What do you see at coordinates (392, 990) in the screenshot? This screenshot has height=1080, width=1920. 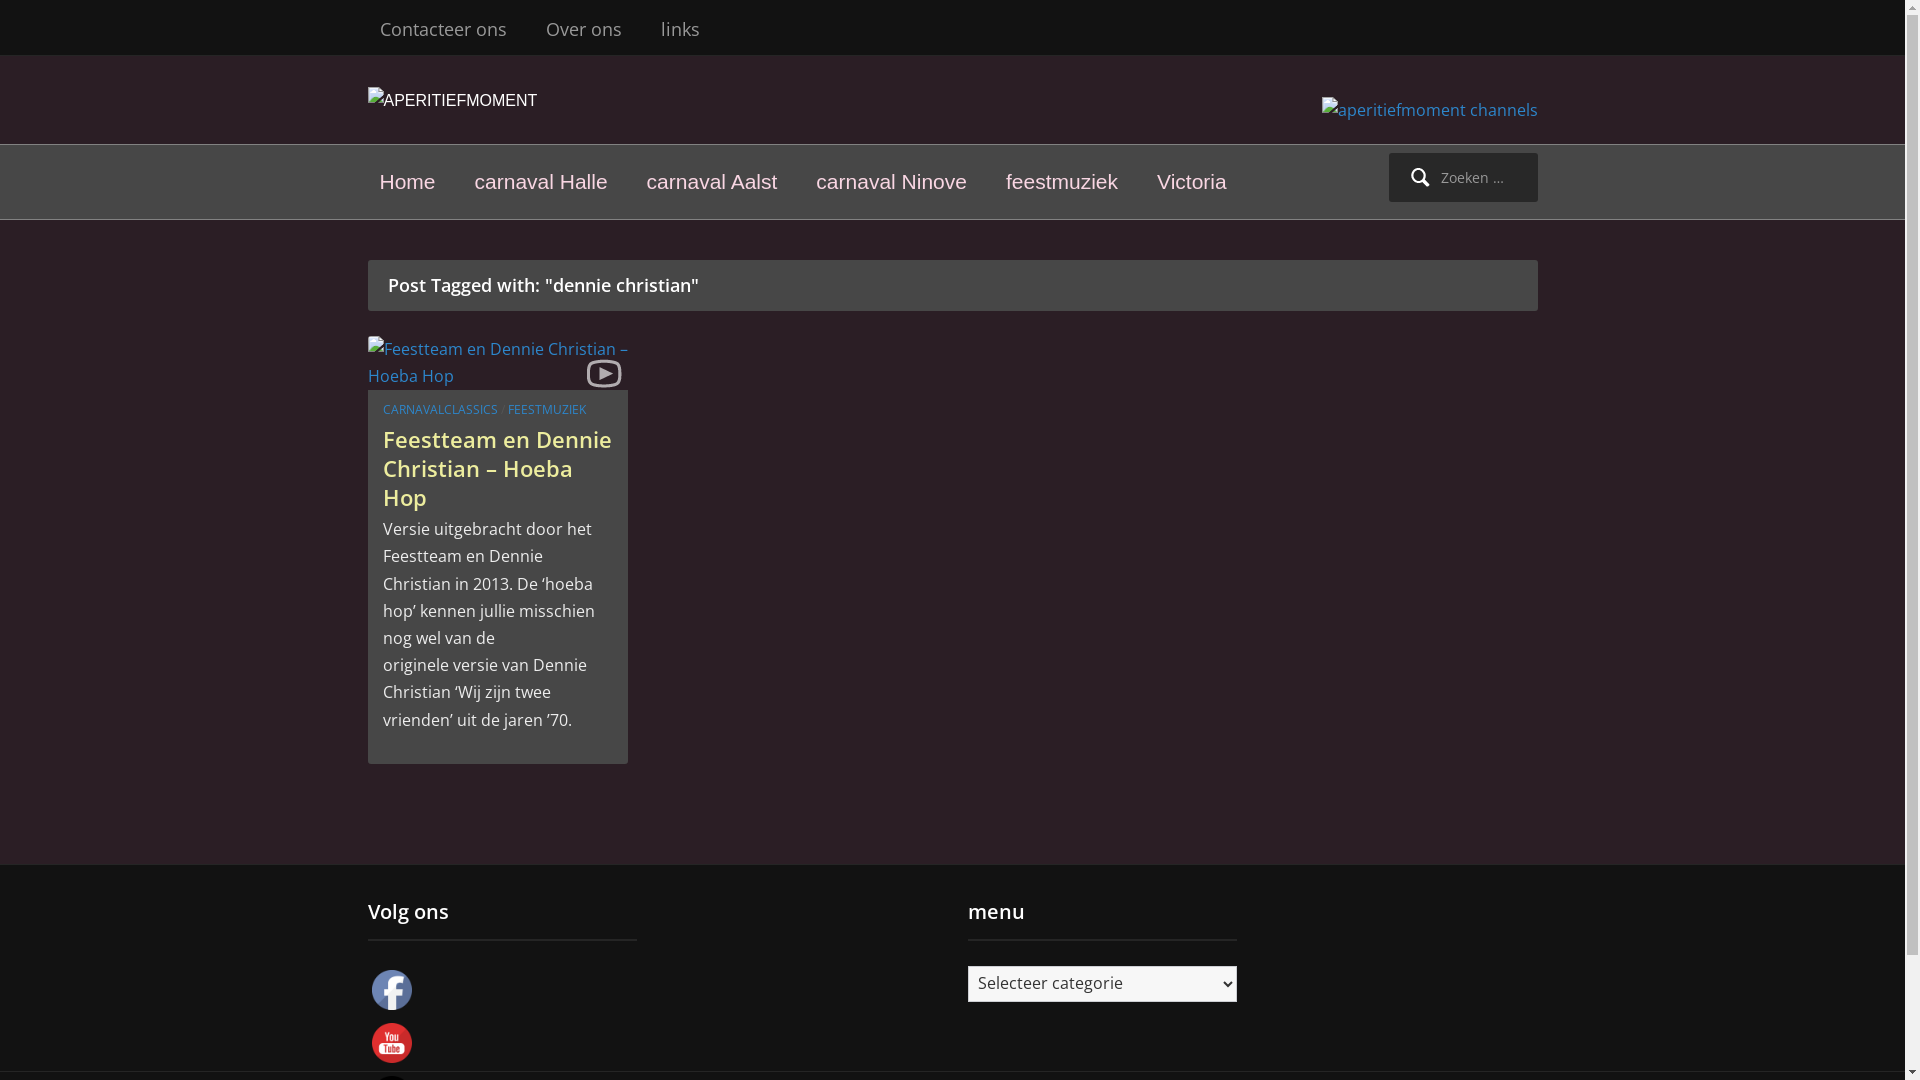 I see `Volg ons op Facebook` at bounding box center [392, 990].